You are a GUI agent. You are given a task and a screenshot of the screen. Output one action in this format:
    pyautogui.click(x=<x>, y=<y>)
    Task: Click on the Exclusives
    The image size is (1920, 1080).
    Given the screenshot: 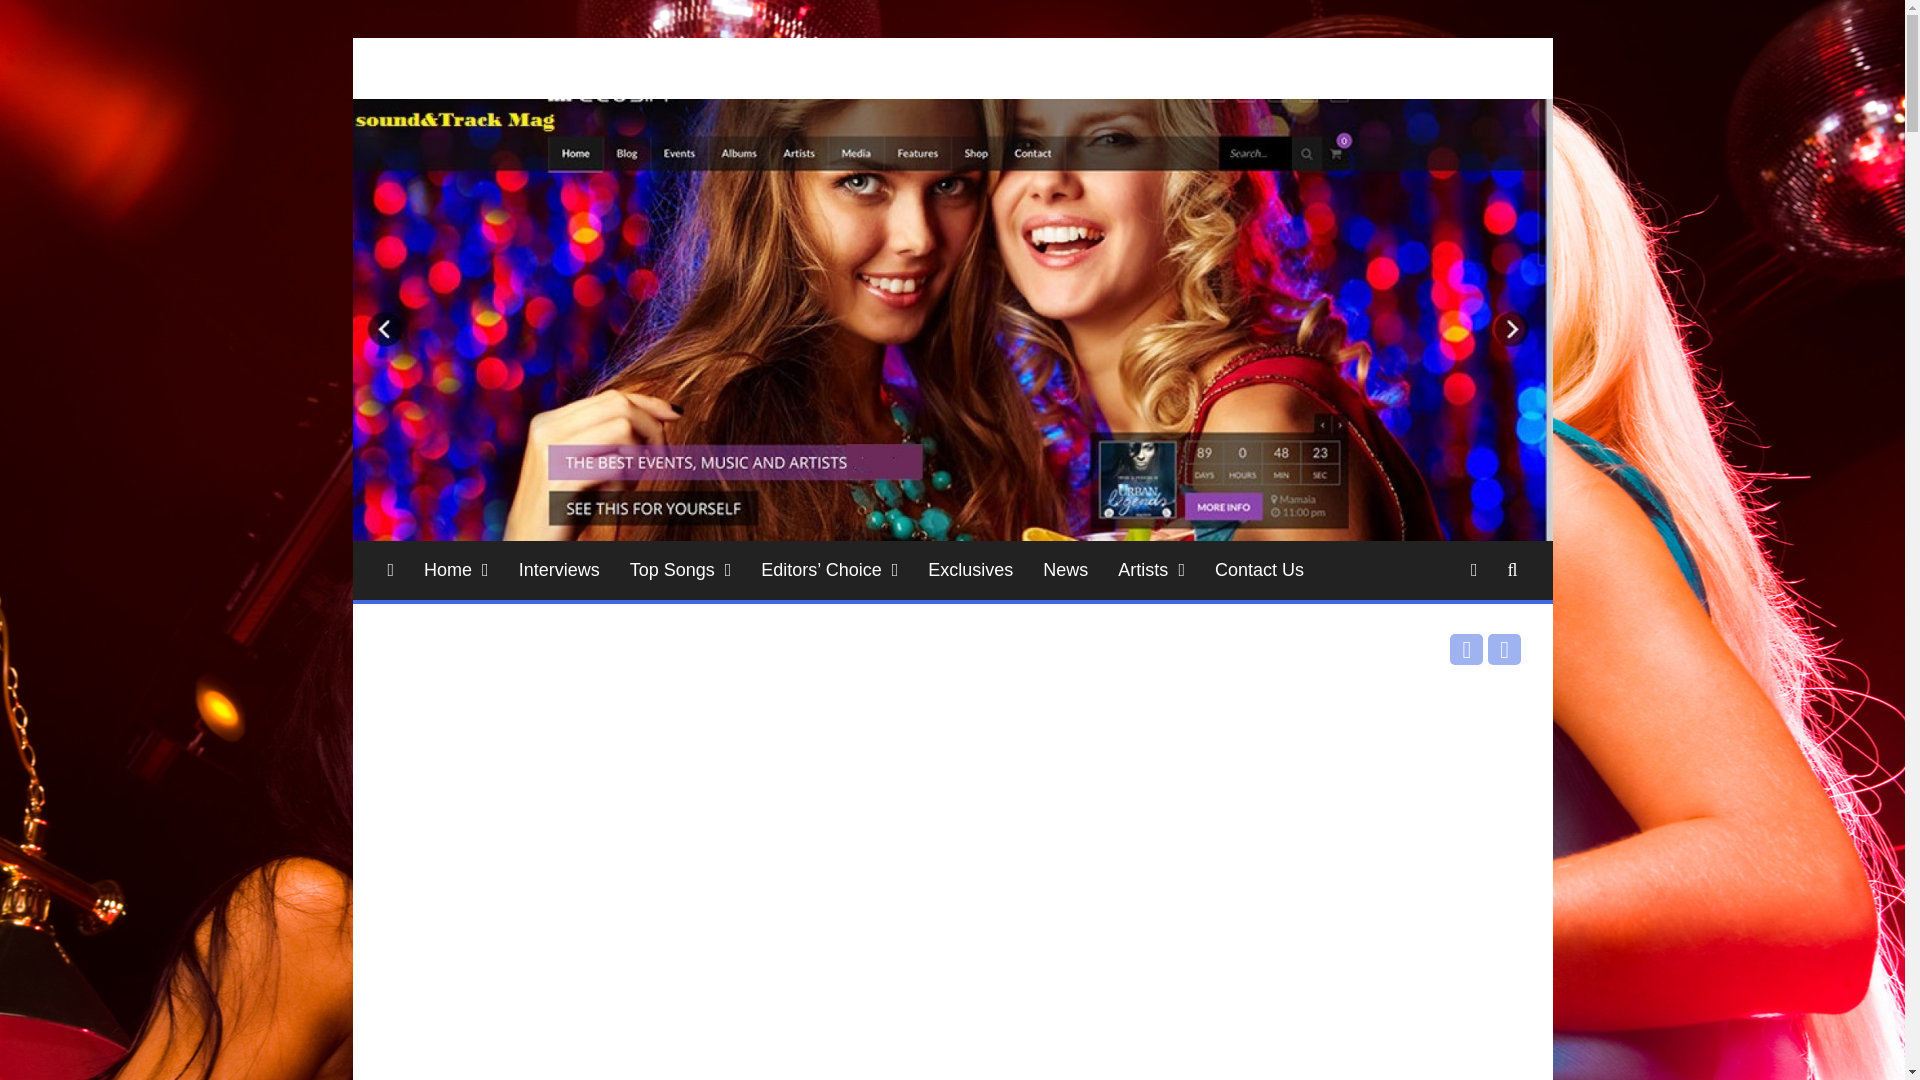 What is the action you would take?
    pyautogui.click(x=970, y=570)
    